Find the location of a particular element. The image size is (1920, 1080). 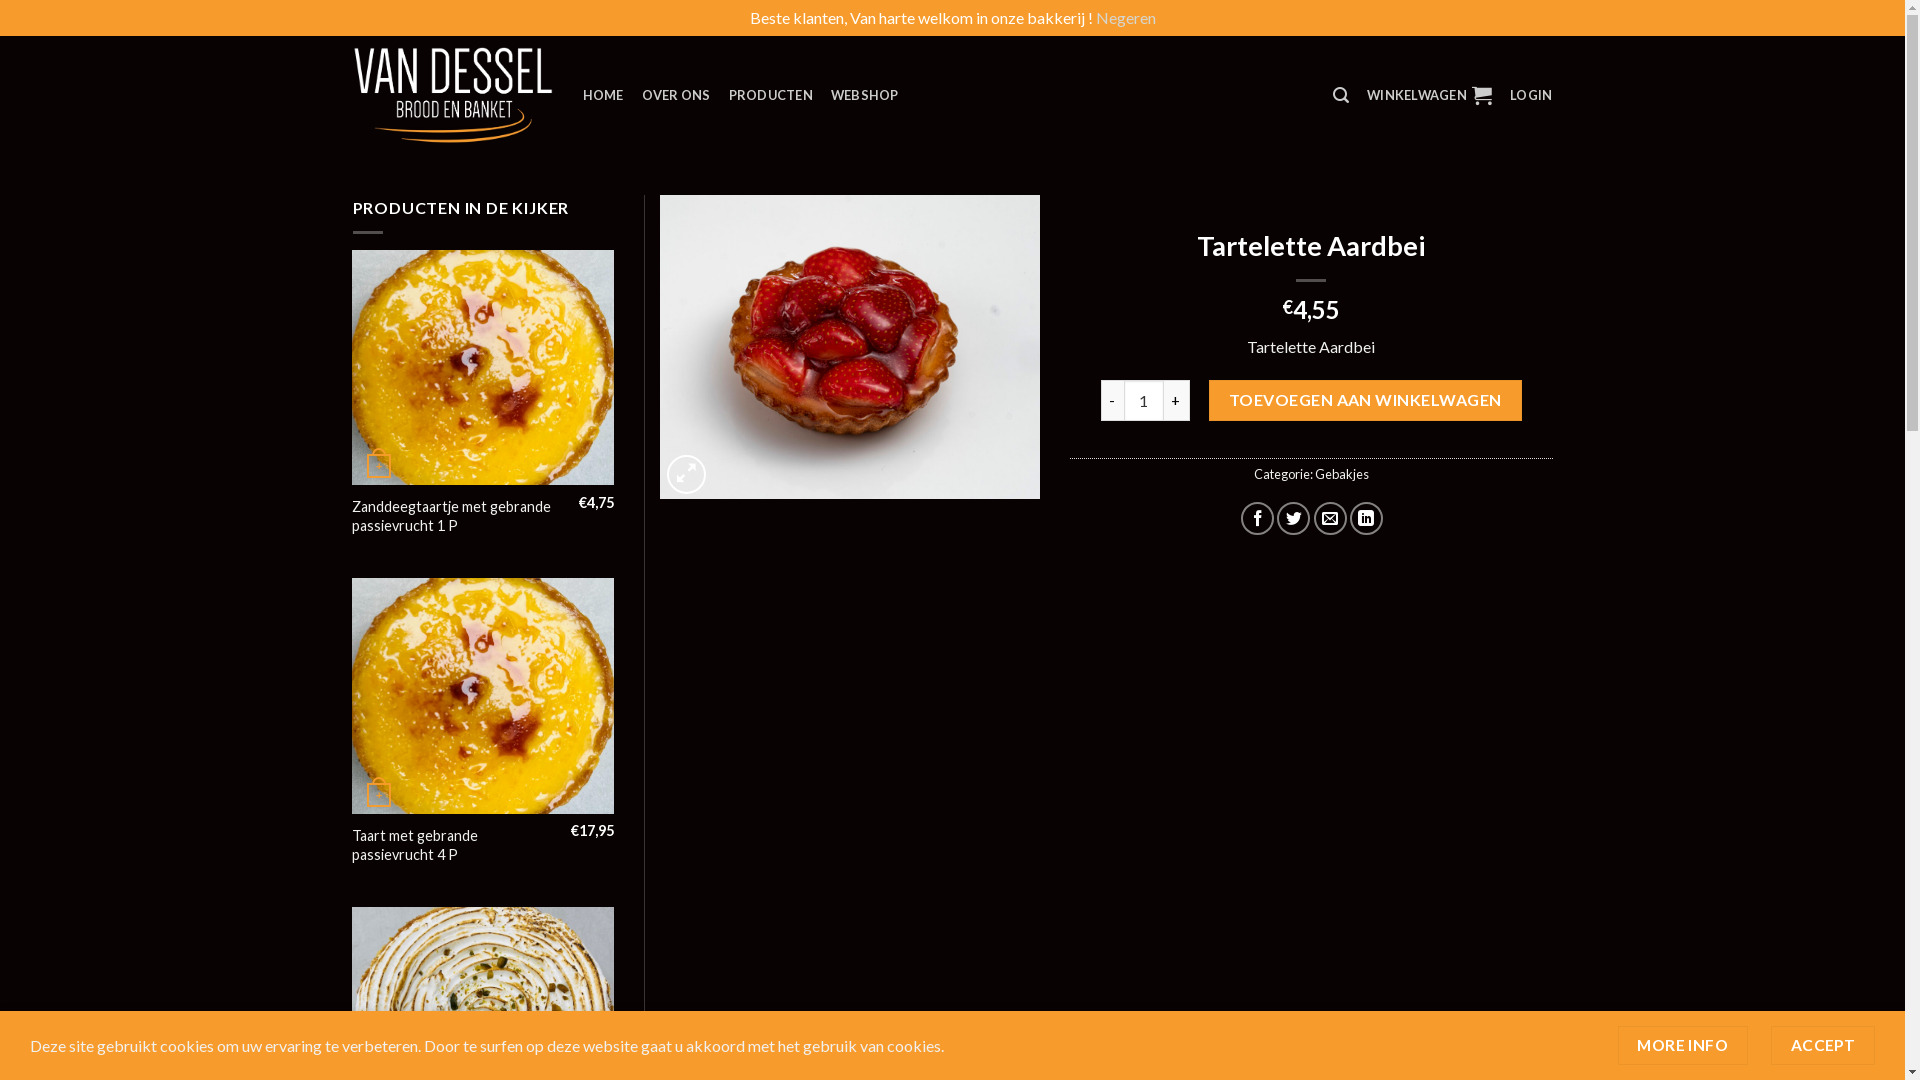

Negeren is located at coordinates (1126, 18).